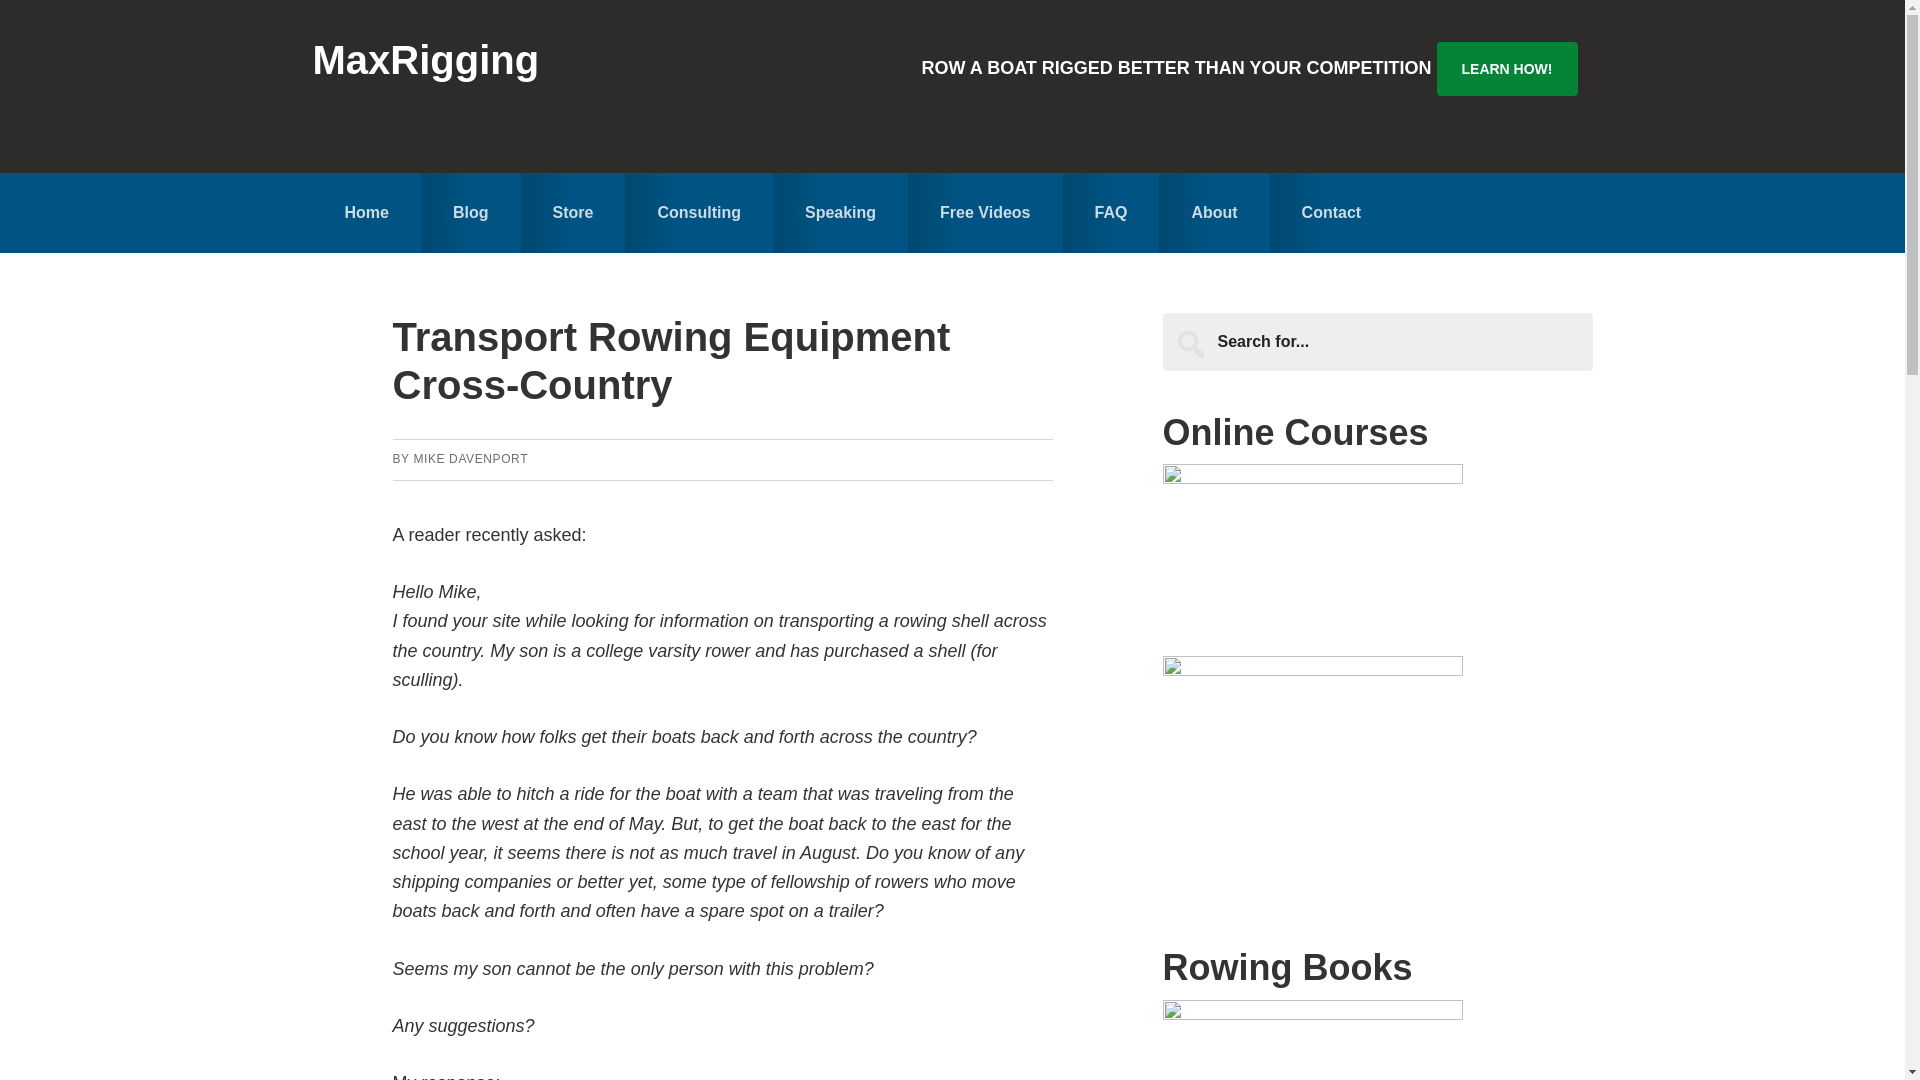 The width and height of the screenshot is (1920, 1080). Describe the element at coordinates (470, 212) in the screenshot. I see `Blog` at that location.